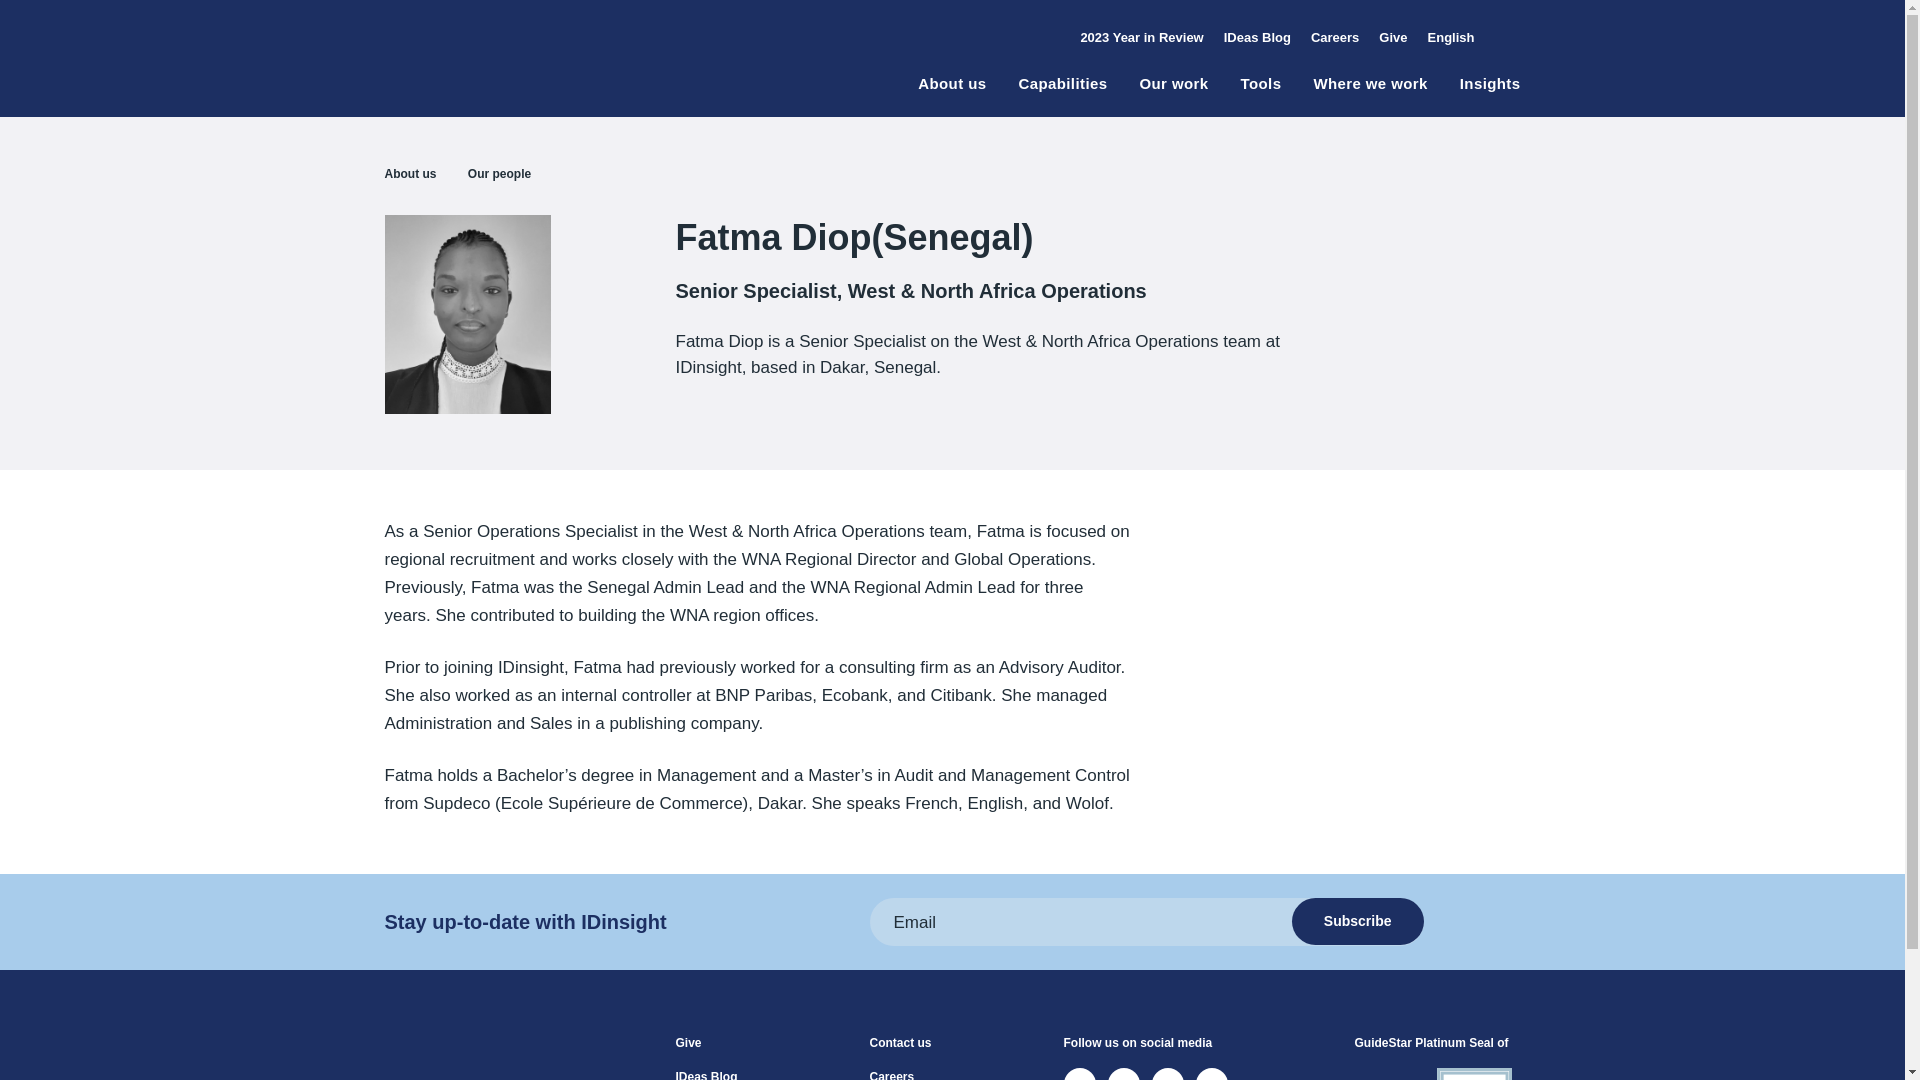 This screenshot has height=1080, width=1920. Describe the element at coordinates (1212, 1074) in the screenshot. I see `Instagram` at that location.